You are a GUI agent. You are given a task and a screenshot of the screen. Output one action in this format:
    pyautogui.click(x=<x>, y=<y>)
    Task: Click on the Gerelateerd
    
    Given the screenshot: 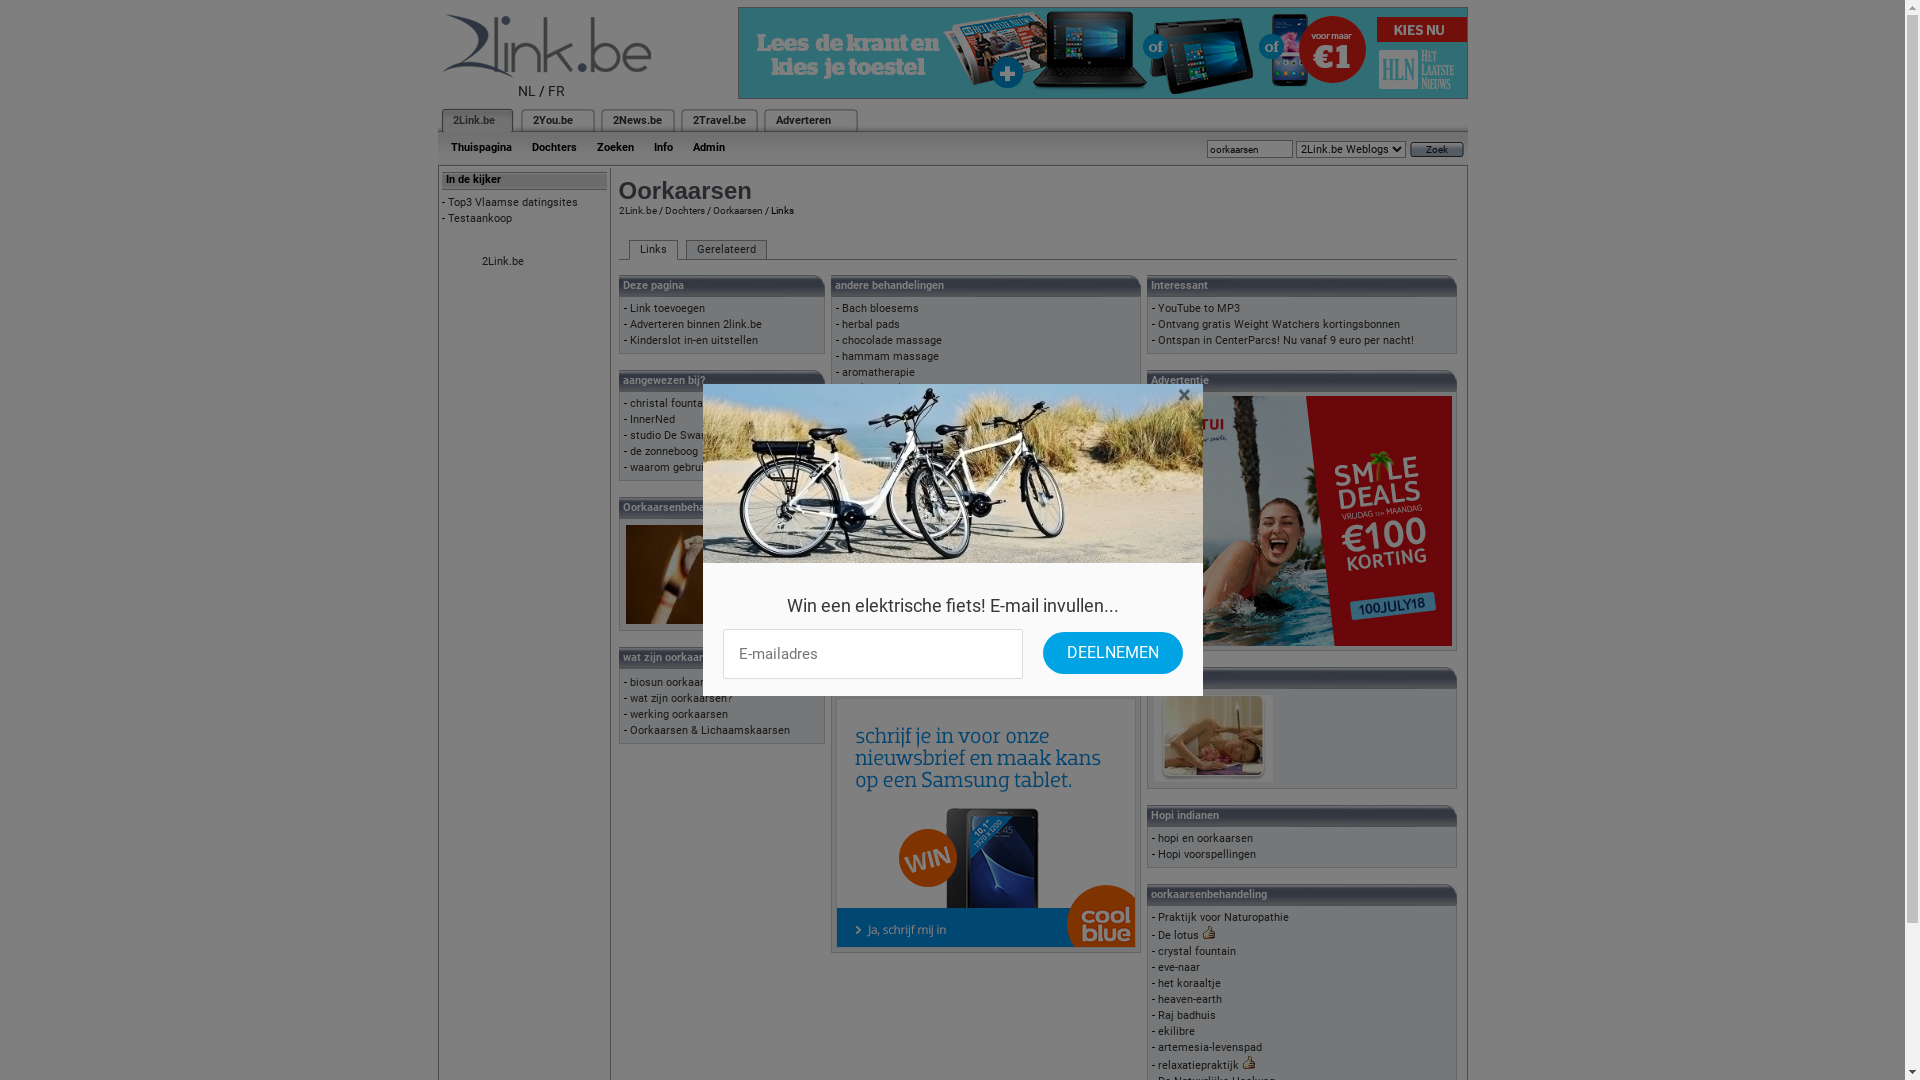 What is the action you would take?
    pyautogui.click(x=726, y=250)
    